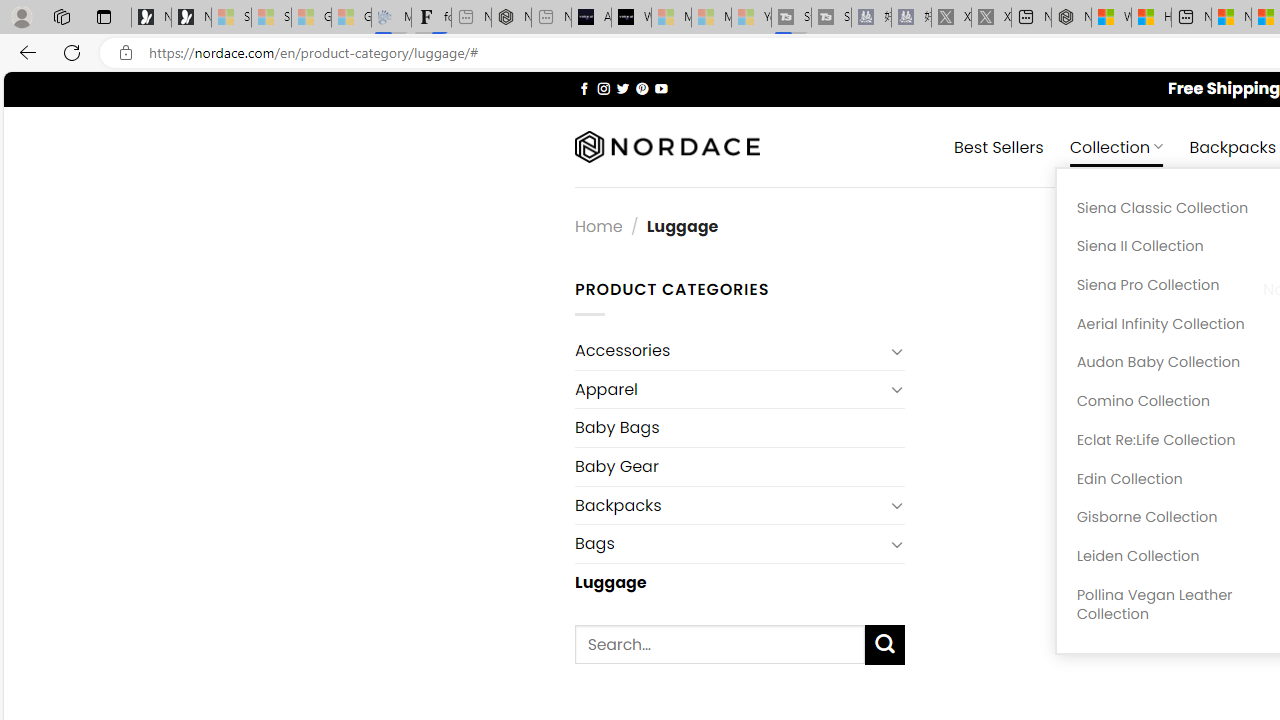 This screenshot has height=720, width=1280. I want to click on Apparel, so click(729, 389).